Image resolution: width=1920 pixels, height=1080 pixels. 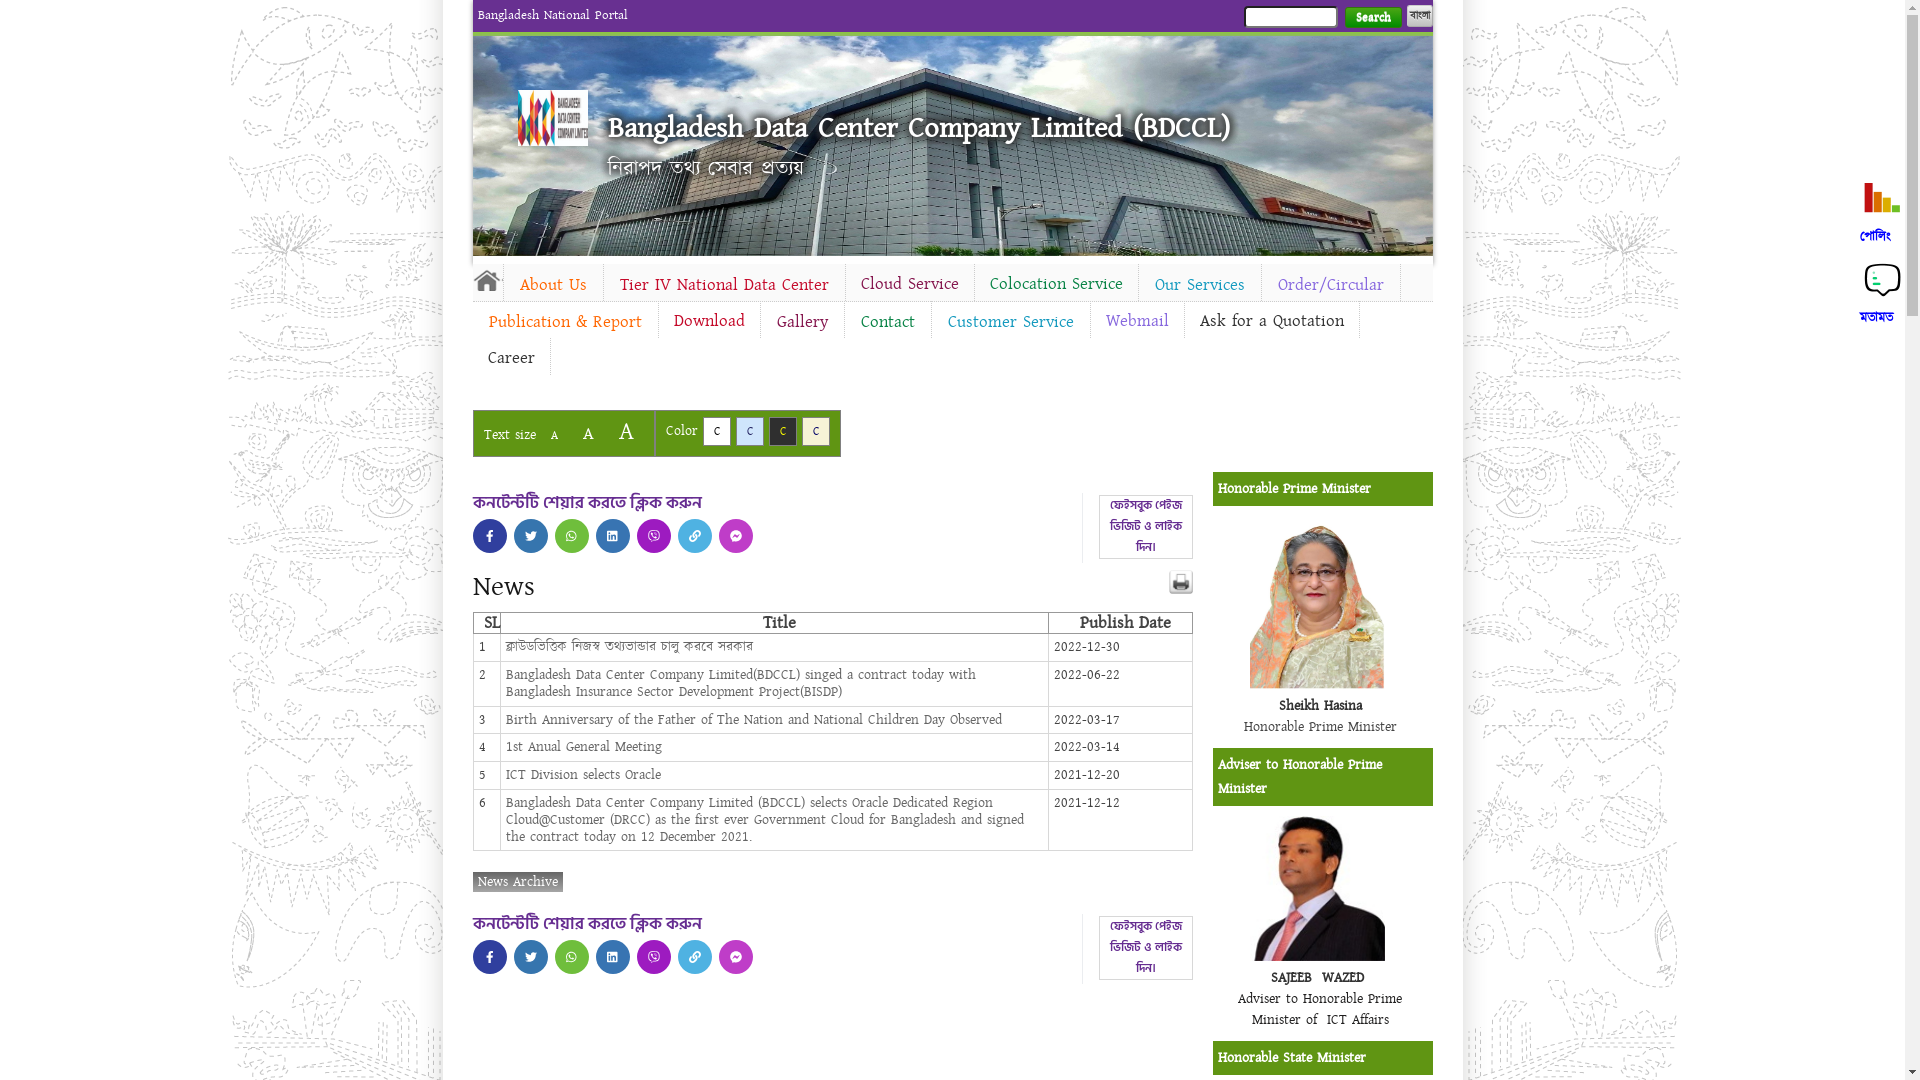 I want to click on Webmail, so click(x=1136, y=321).